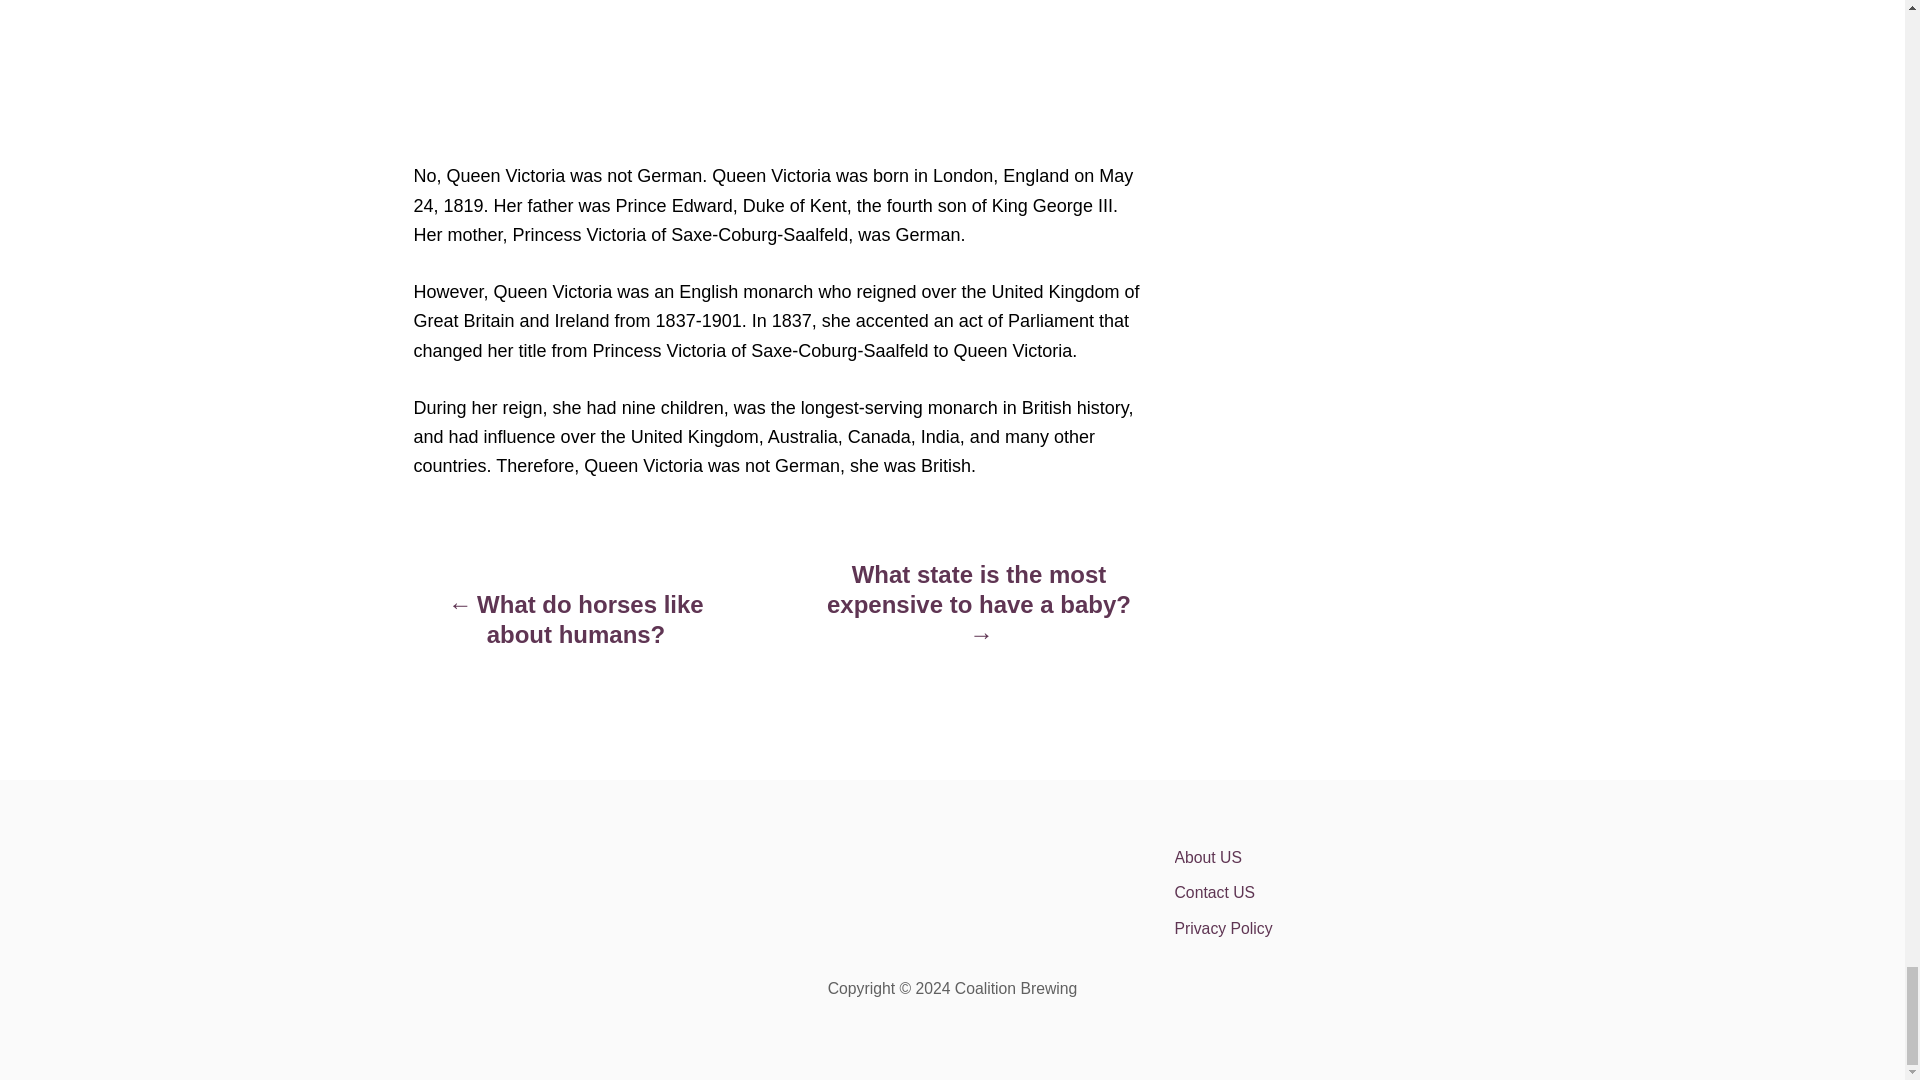 The image size is (1920, 1080). I want to click on Privacy Policy, so click(1348, 929).